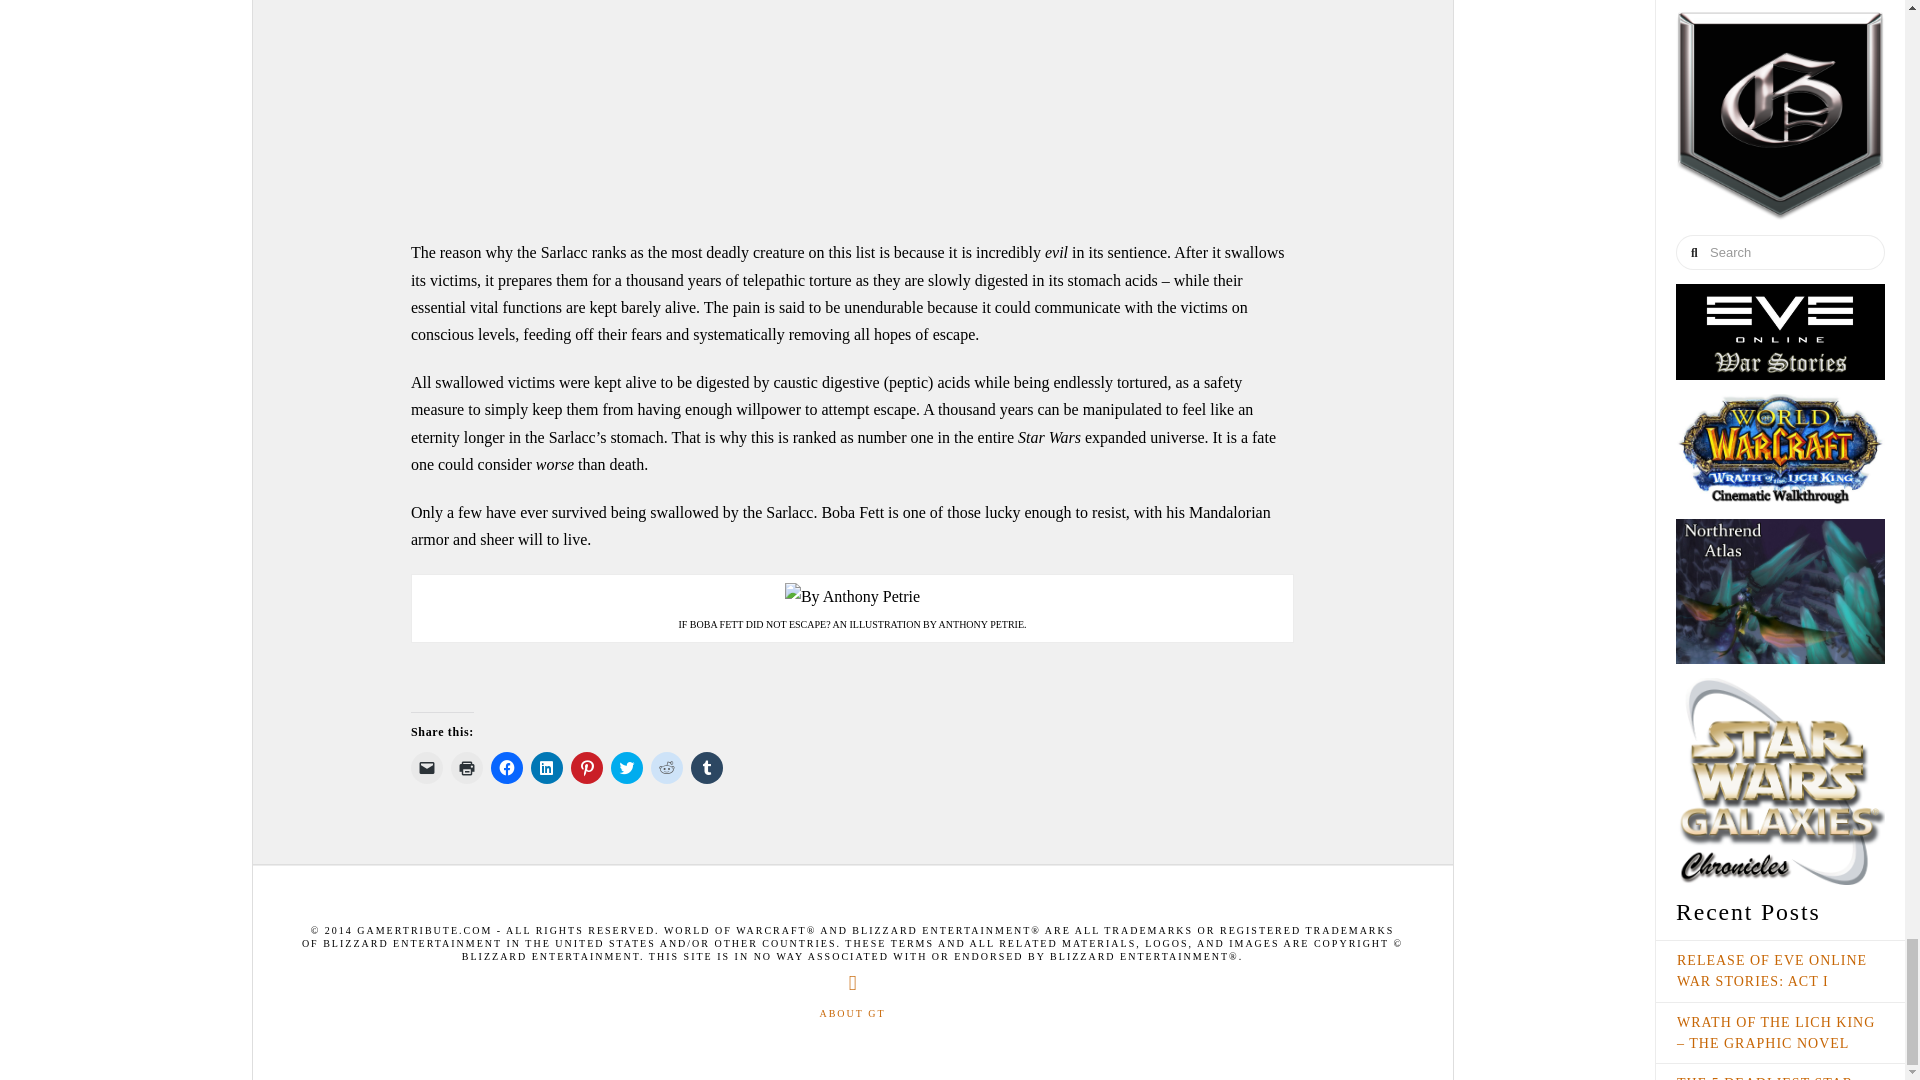  What do you see at coordinates (666, 768) in the screenshot?
I see `Click to share on Reddit` at bounding box center [666, 768].